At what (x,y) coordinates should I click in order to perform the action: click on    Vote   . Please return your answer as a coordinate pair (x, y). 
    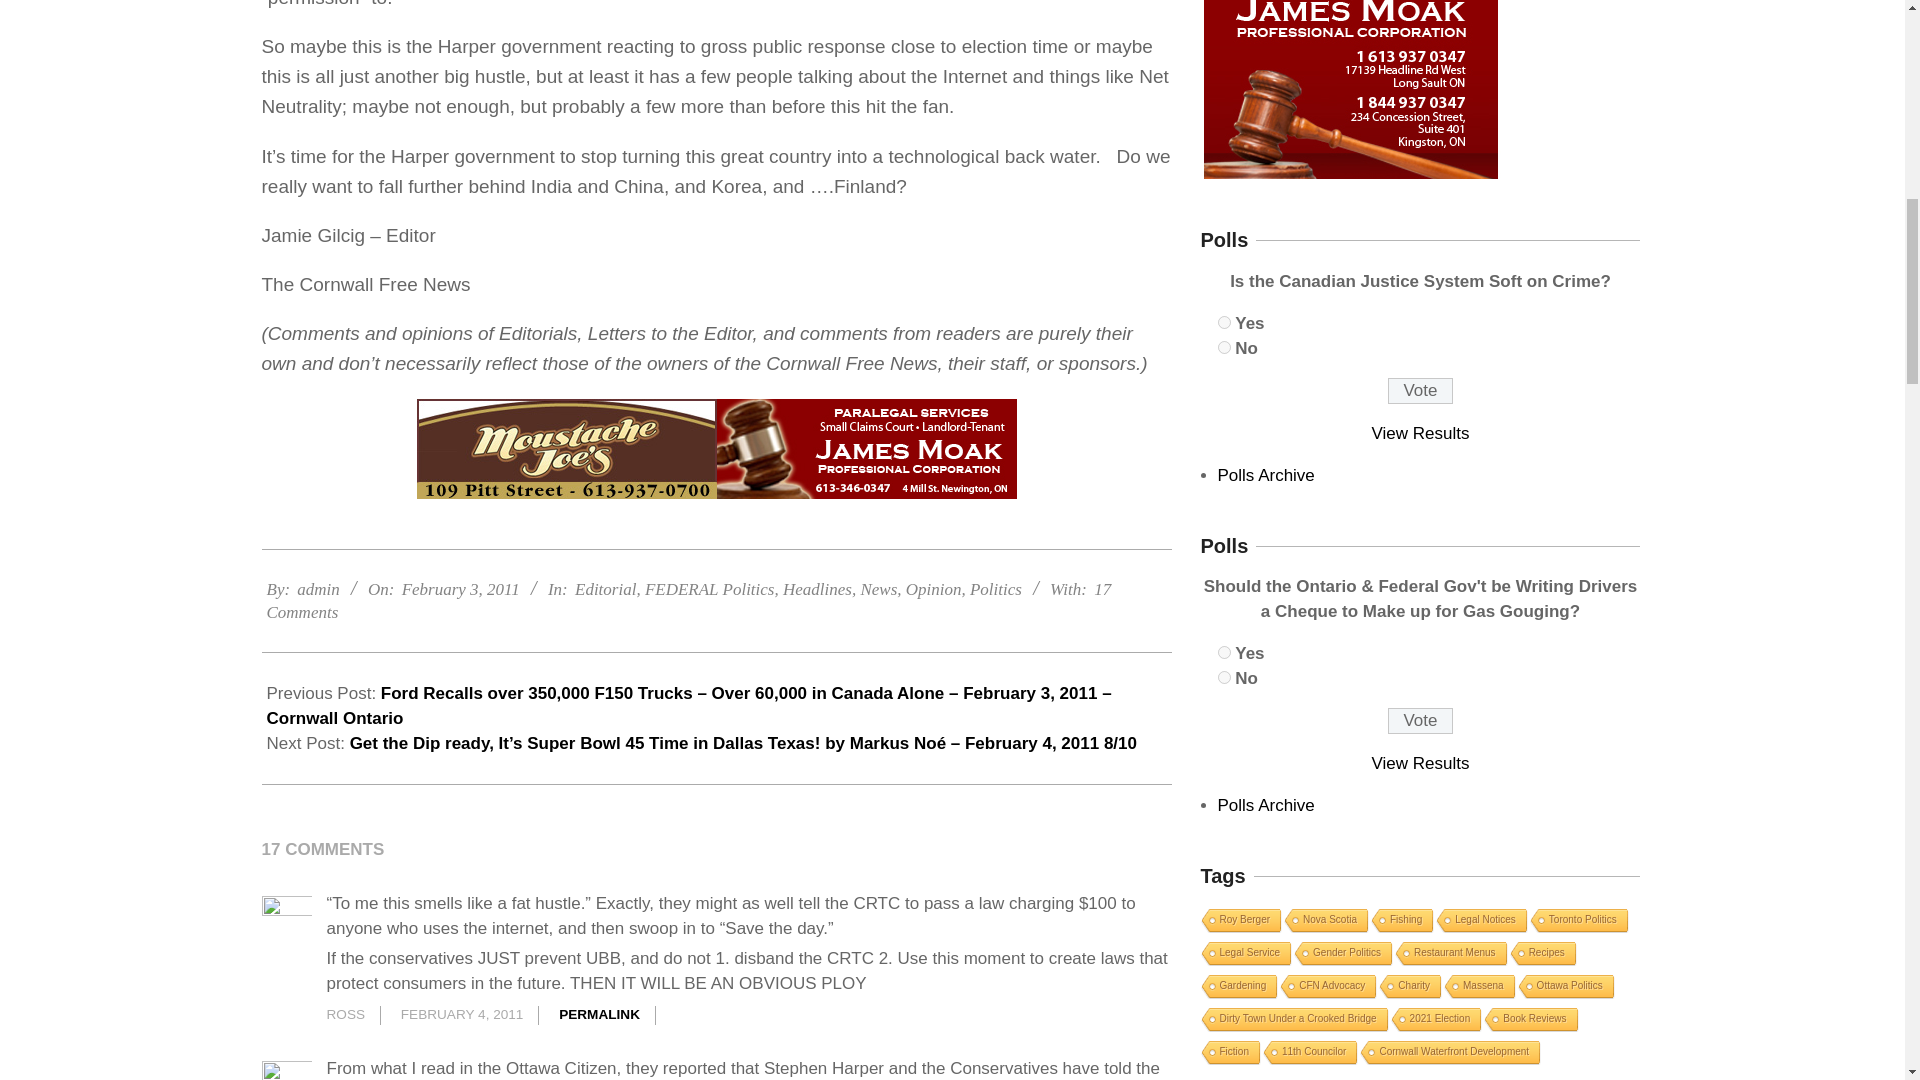
    Looking at the image, I should click on (1420, 390).